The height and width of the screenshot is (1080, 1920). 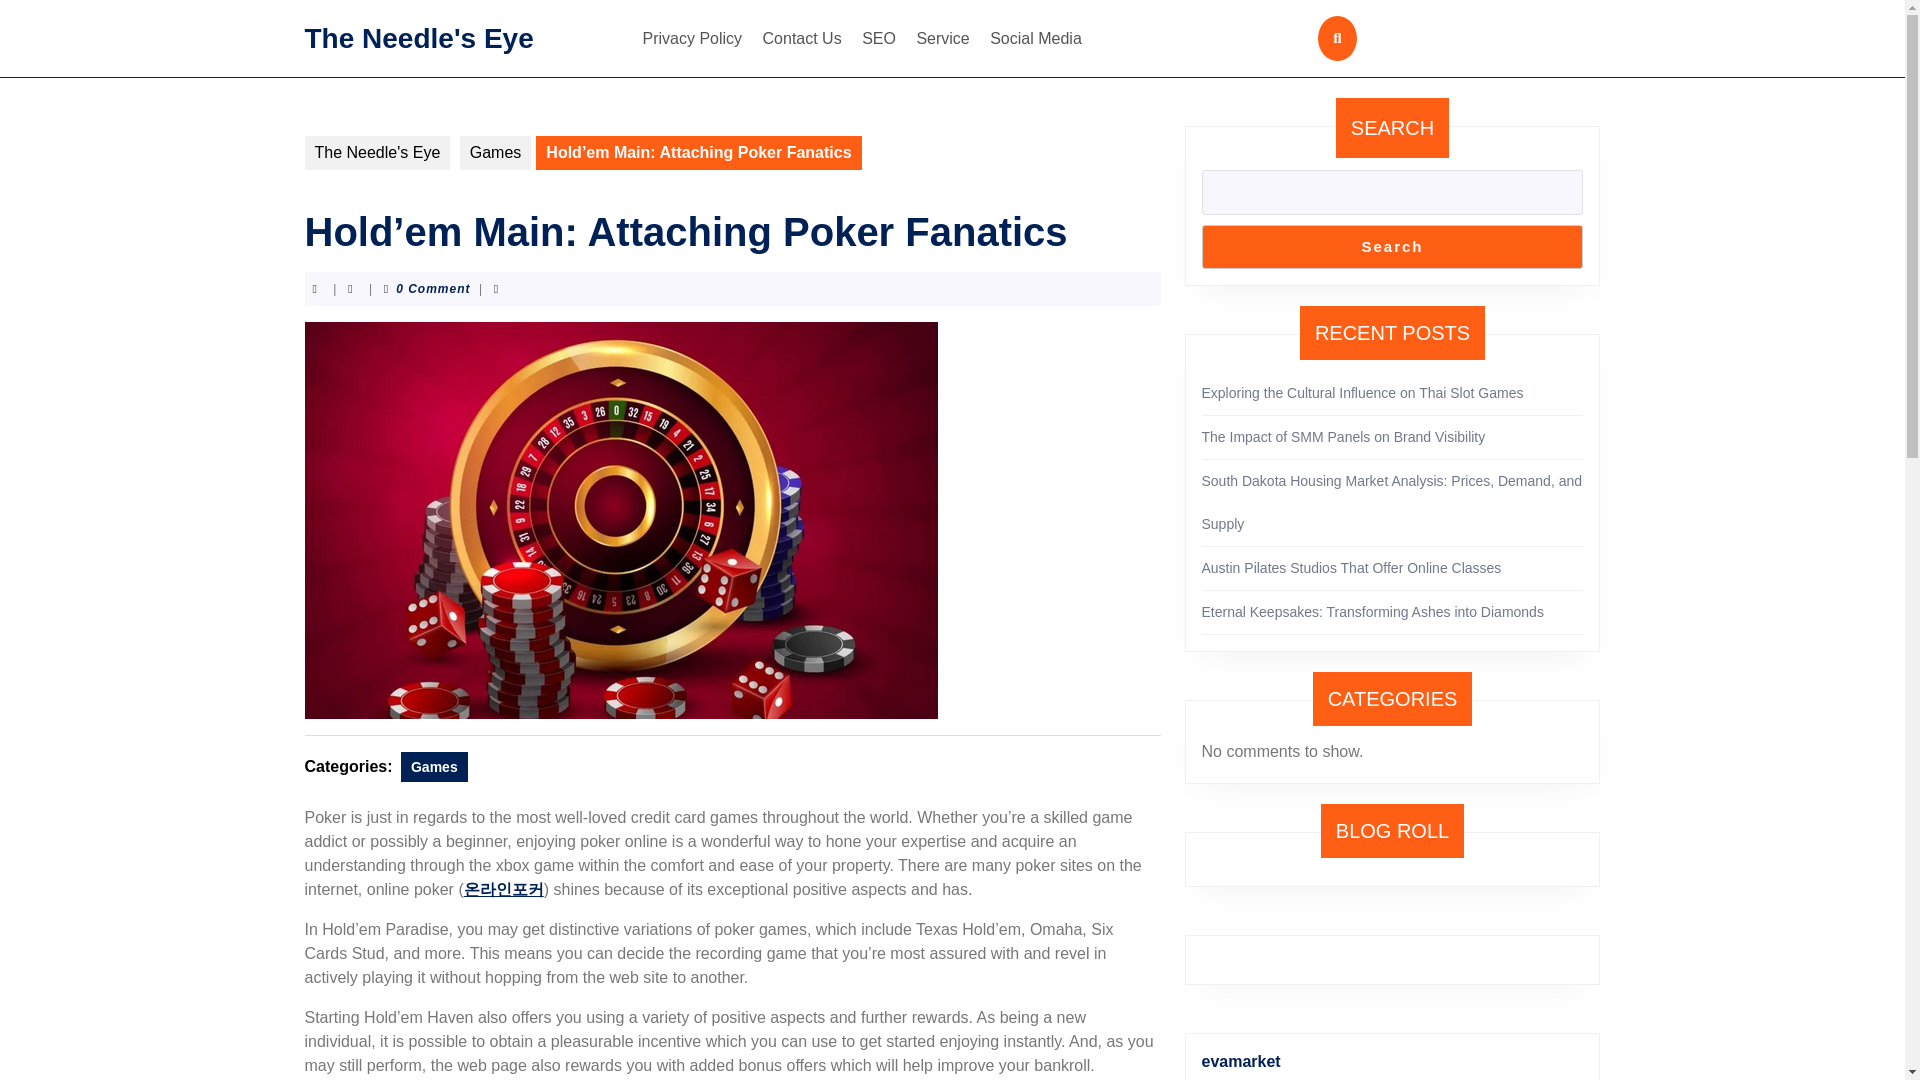 What do you see at coordinates (434, 766) in the screenshot?
I see `Games` at bounding box center [434, 766].